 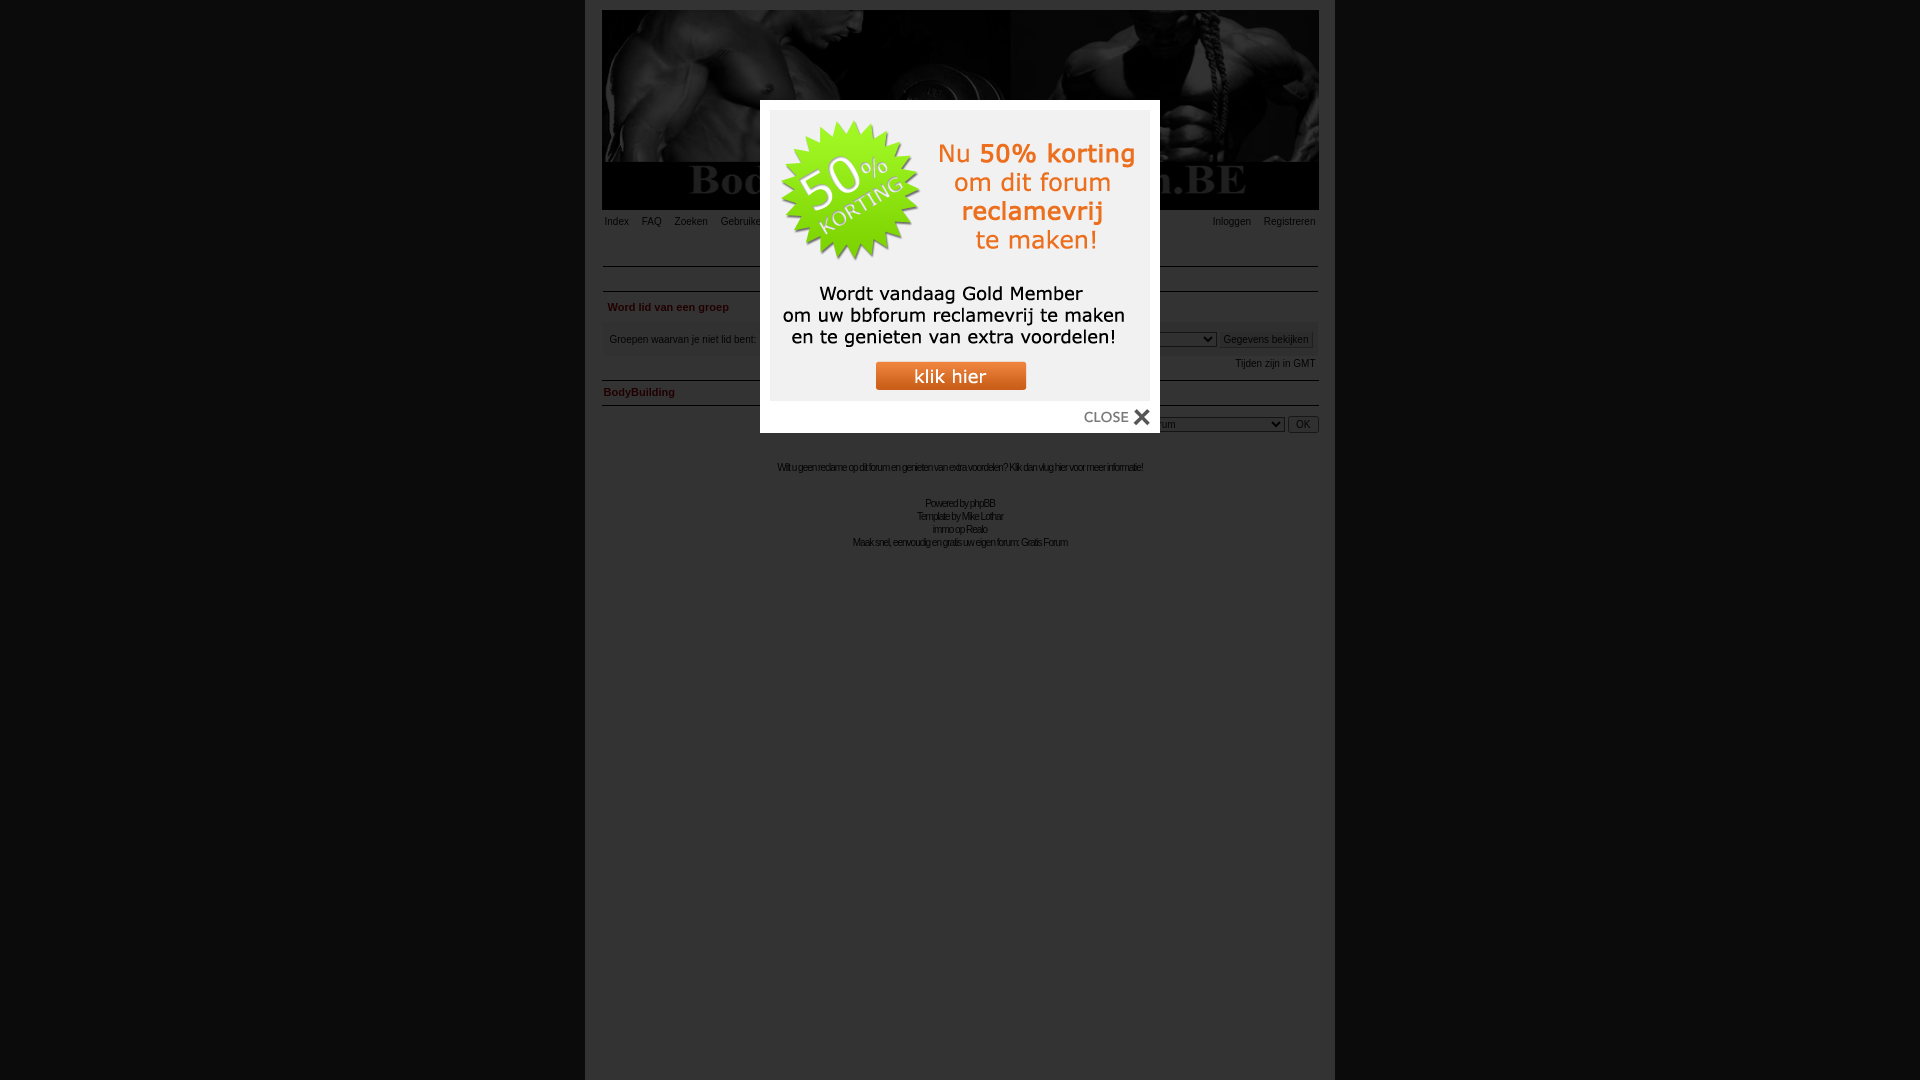 What do you see at coordinates (982, 516) in the screenshot?
I see `Mike Lothar` at bounding box center [982, 516].